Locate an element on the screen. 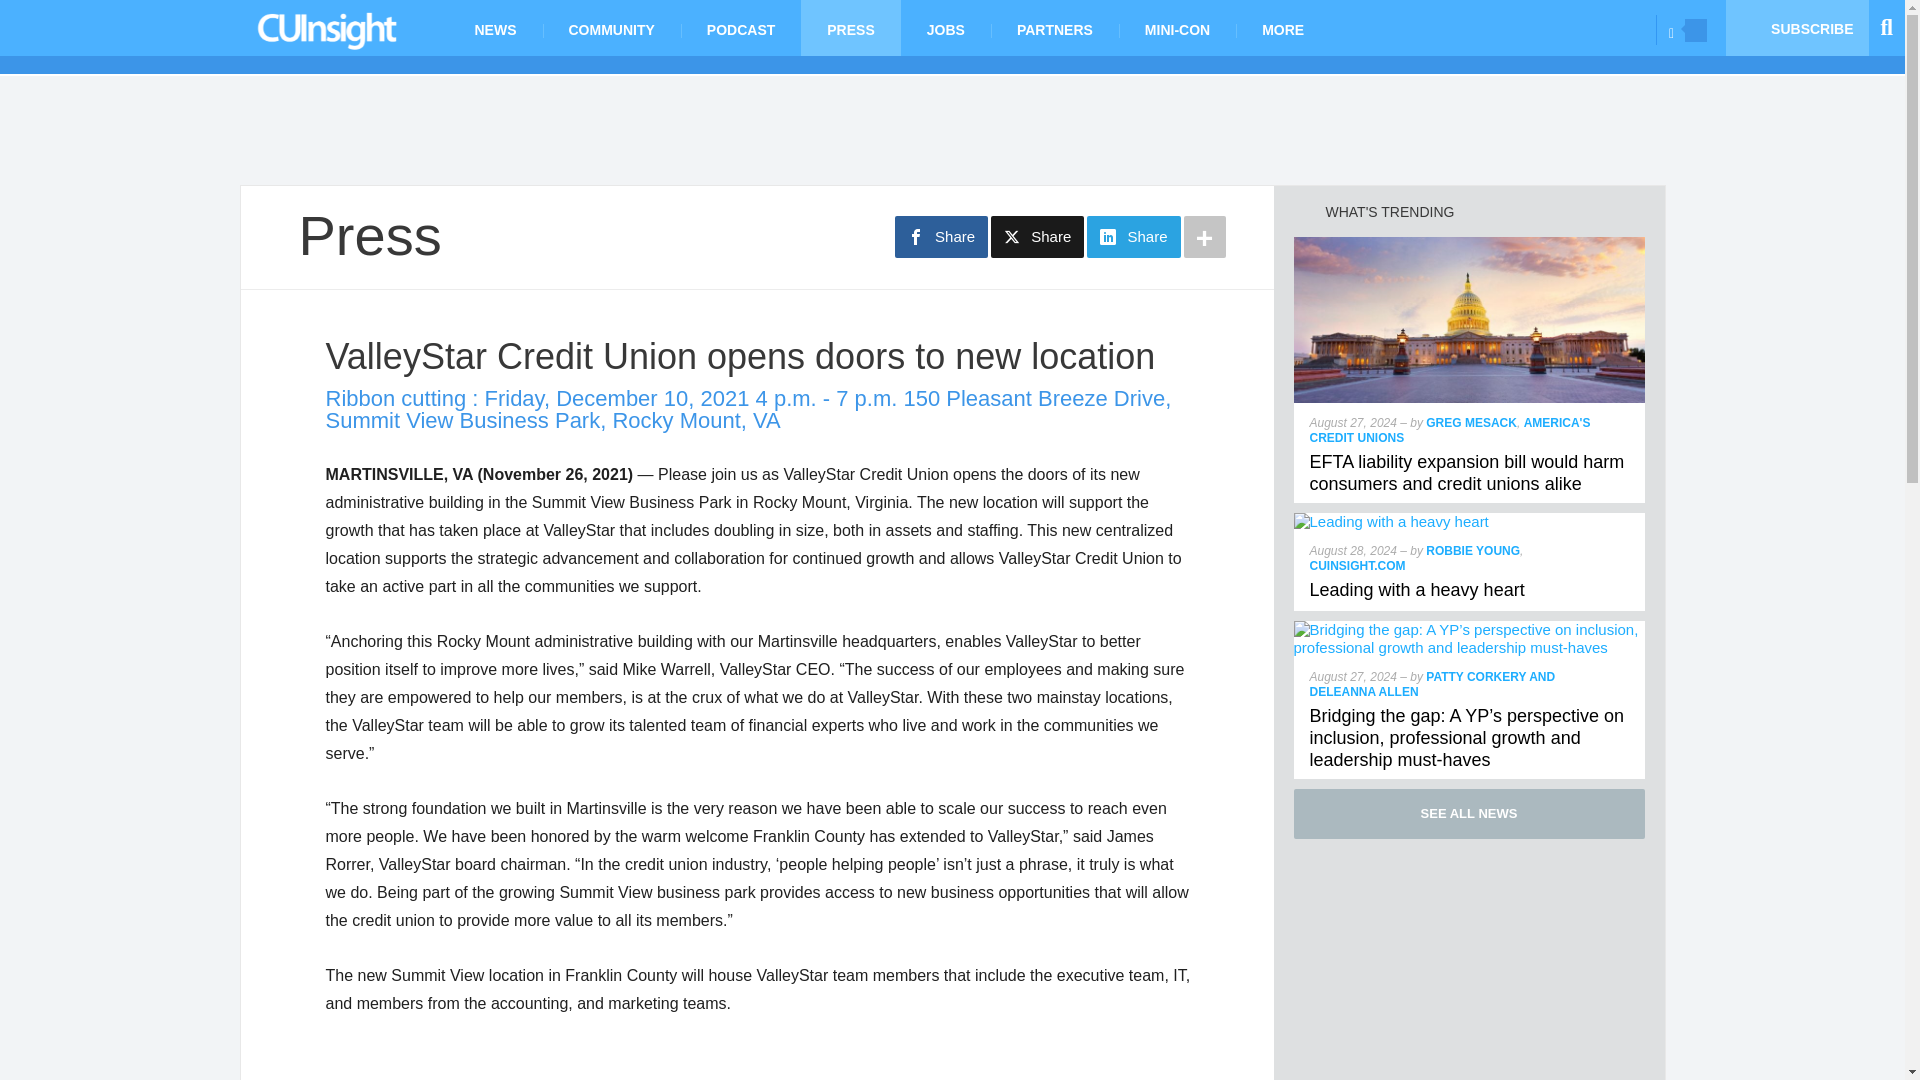 The width and height of the screenshot is (1920, 1080). JOBS is located at coordinates (945, 28).